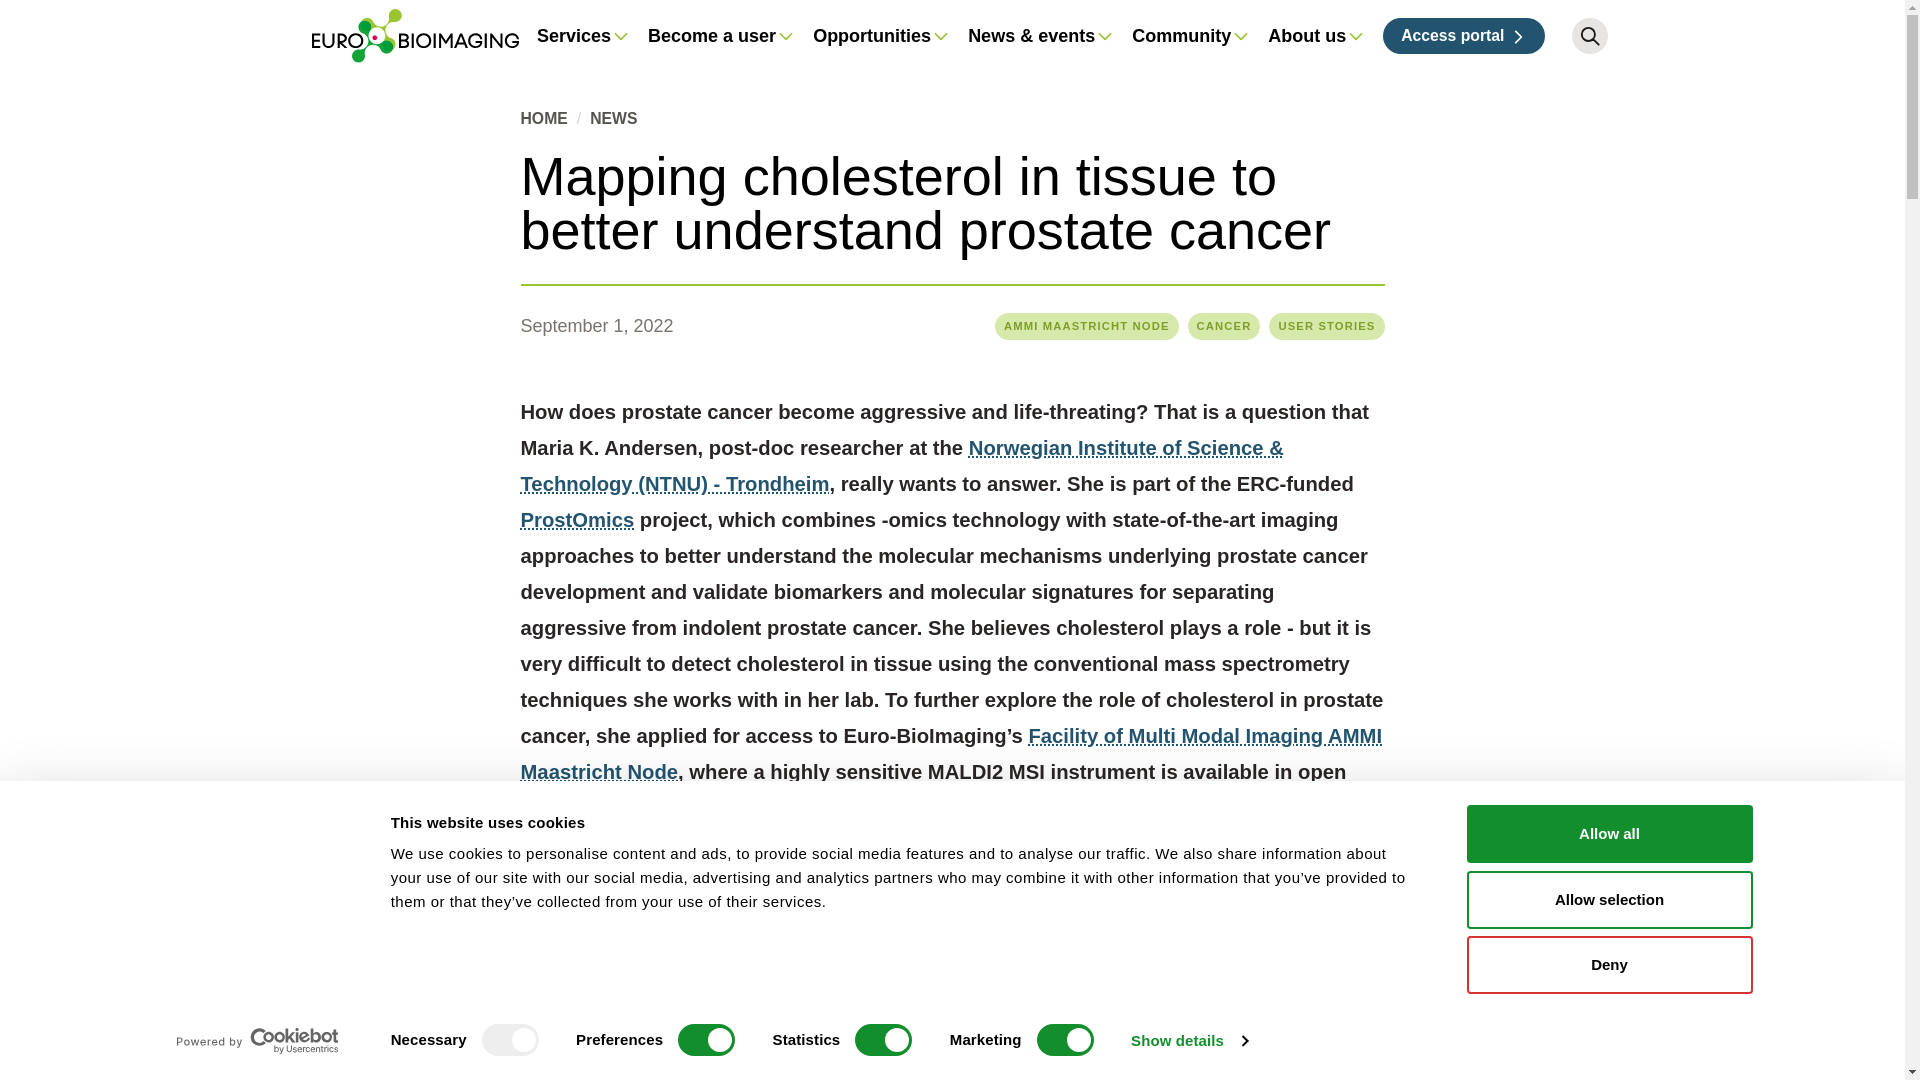 The image size is (1920, 1080). I want to click on Allow selection, so click(1608, 898).